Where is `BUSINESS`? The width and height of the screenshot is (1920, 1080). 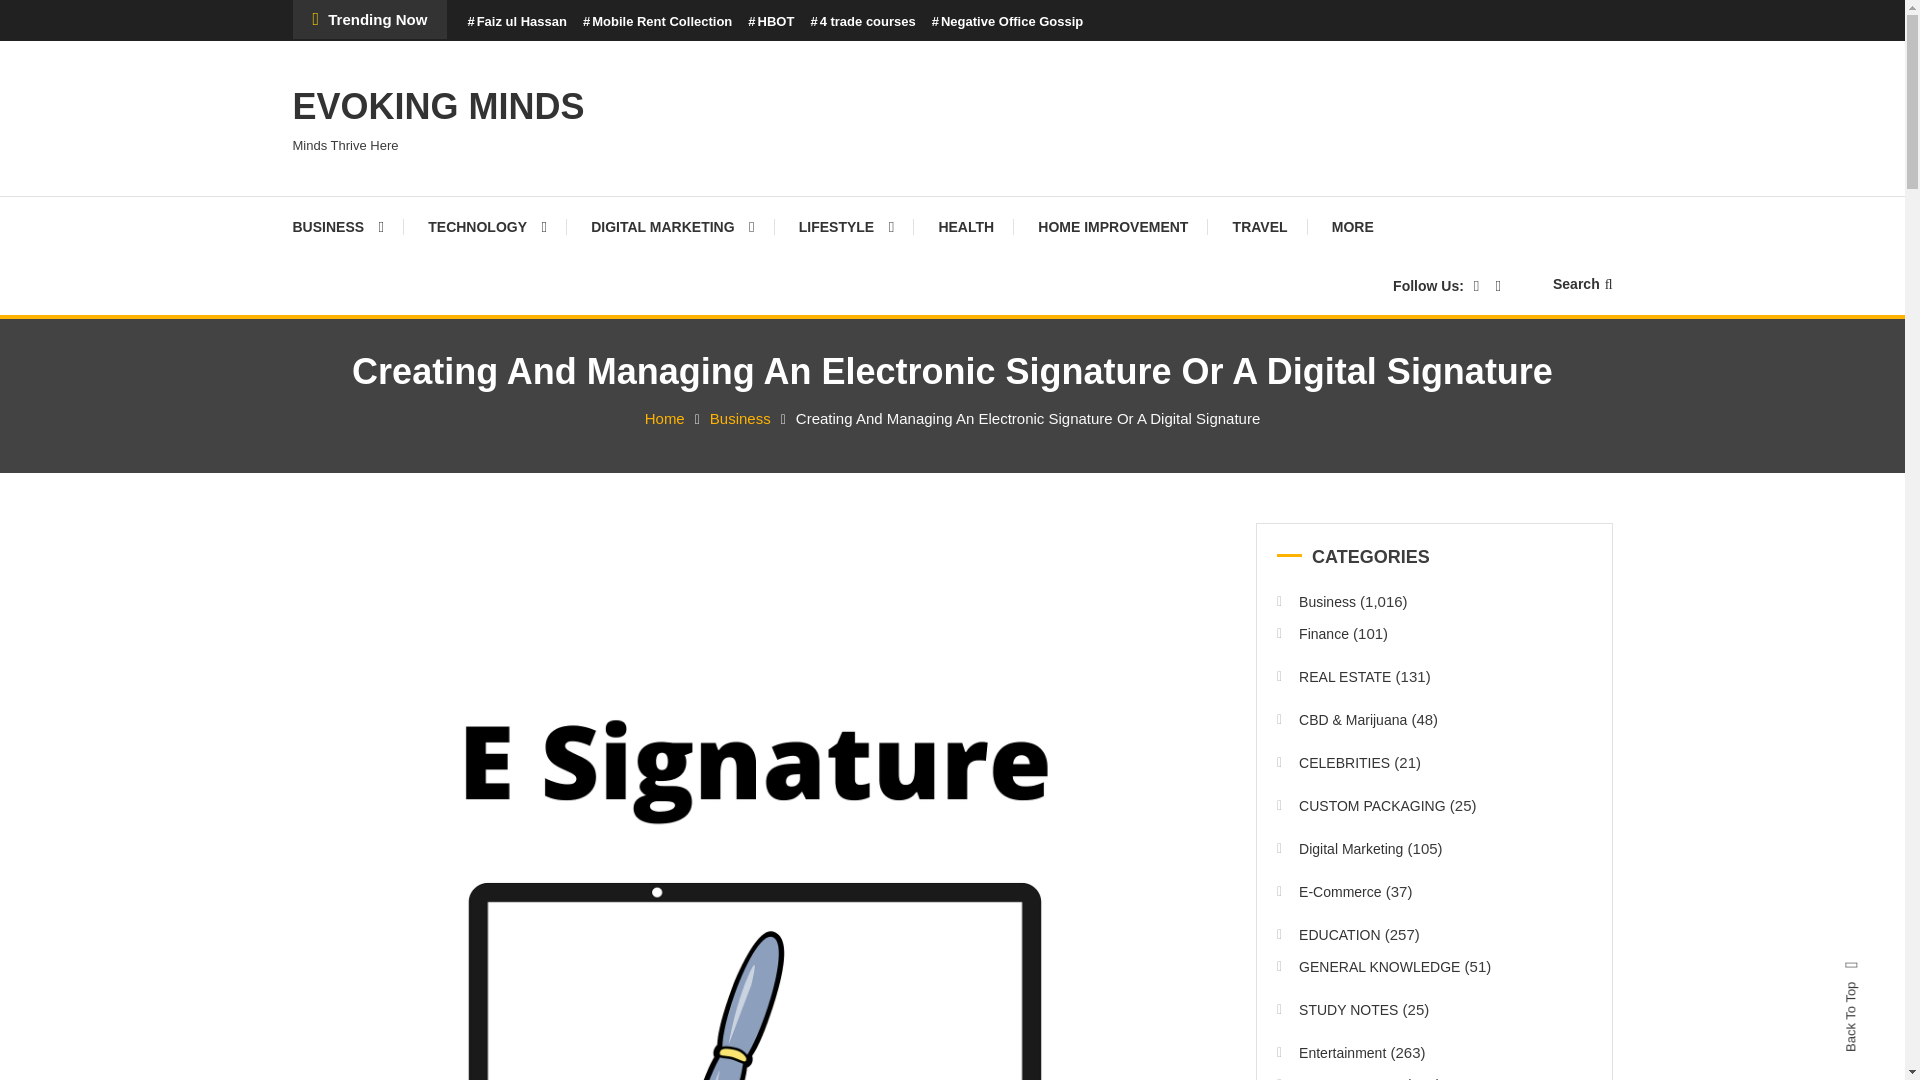 BUSINESS is located at coordinates (347, 226).